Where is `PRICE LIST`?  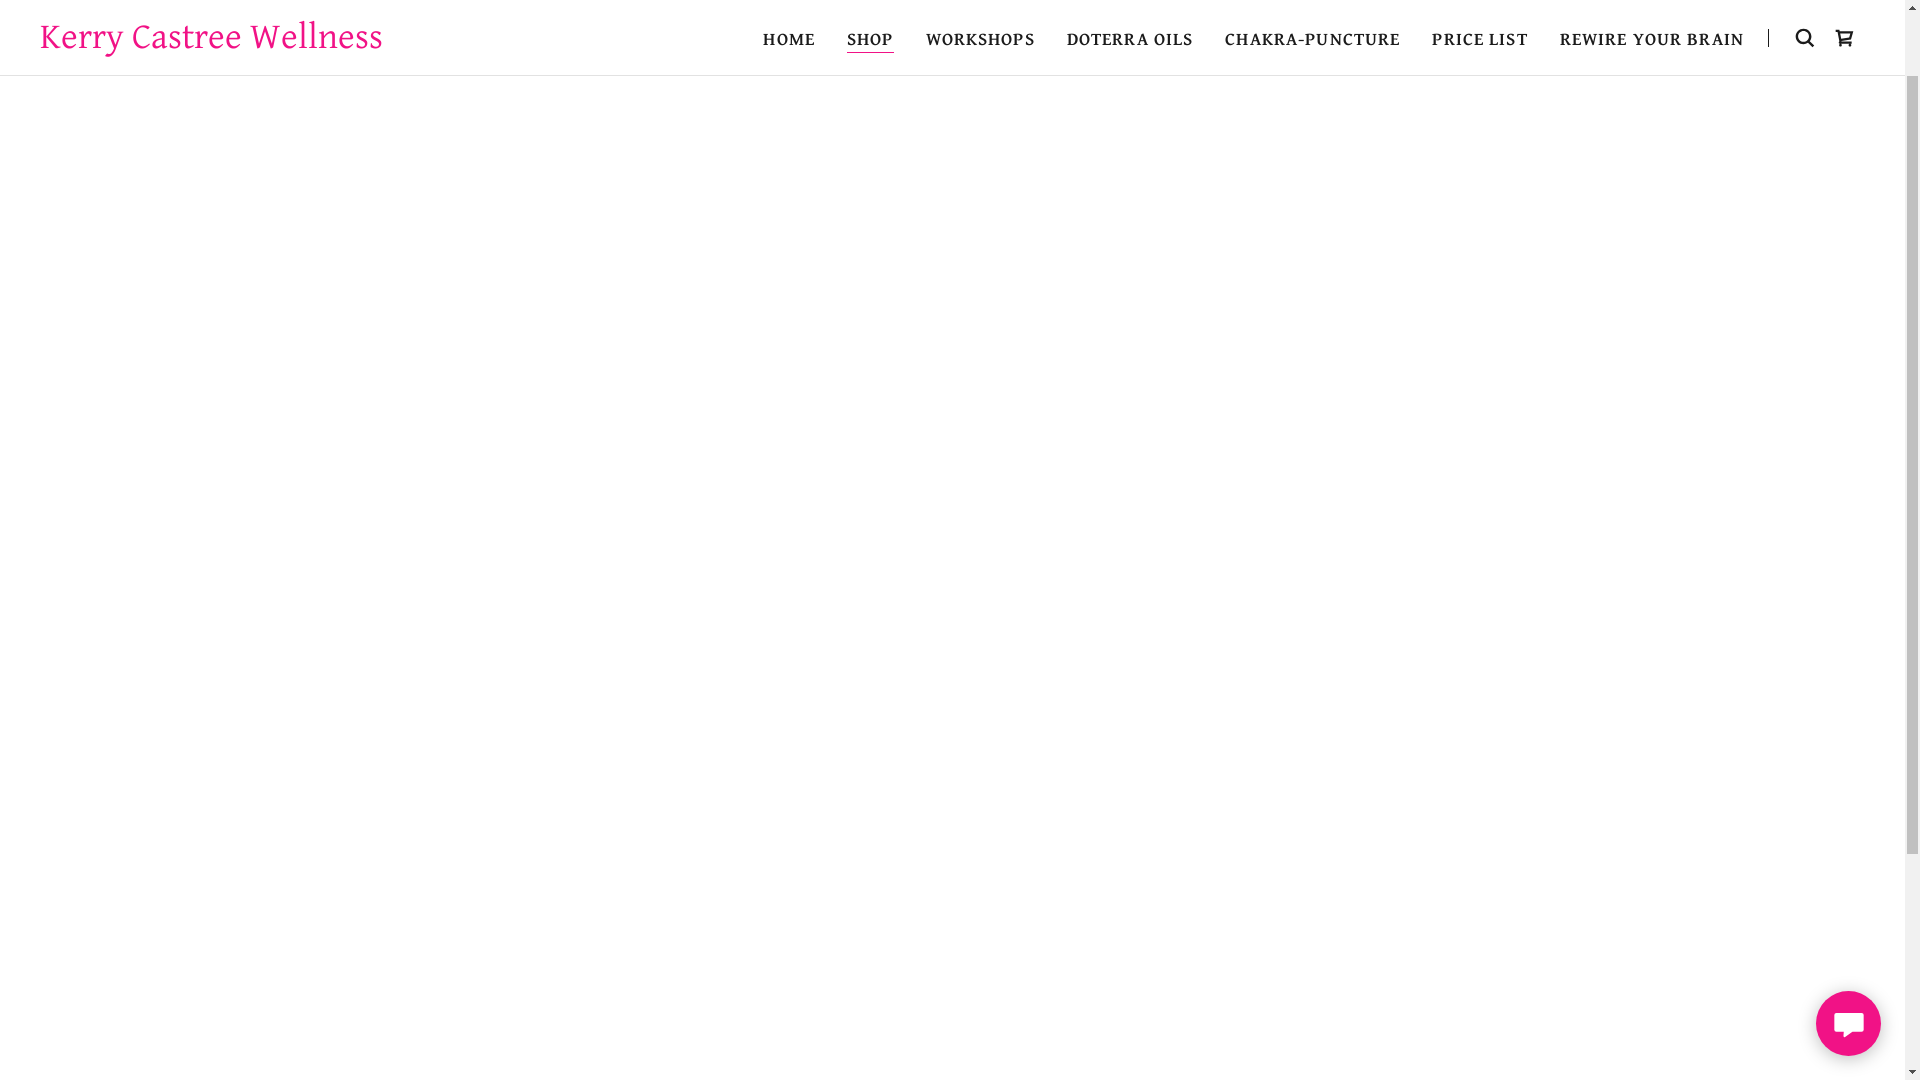
PRICE LIST is located at coordinates (1480, 126).